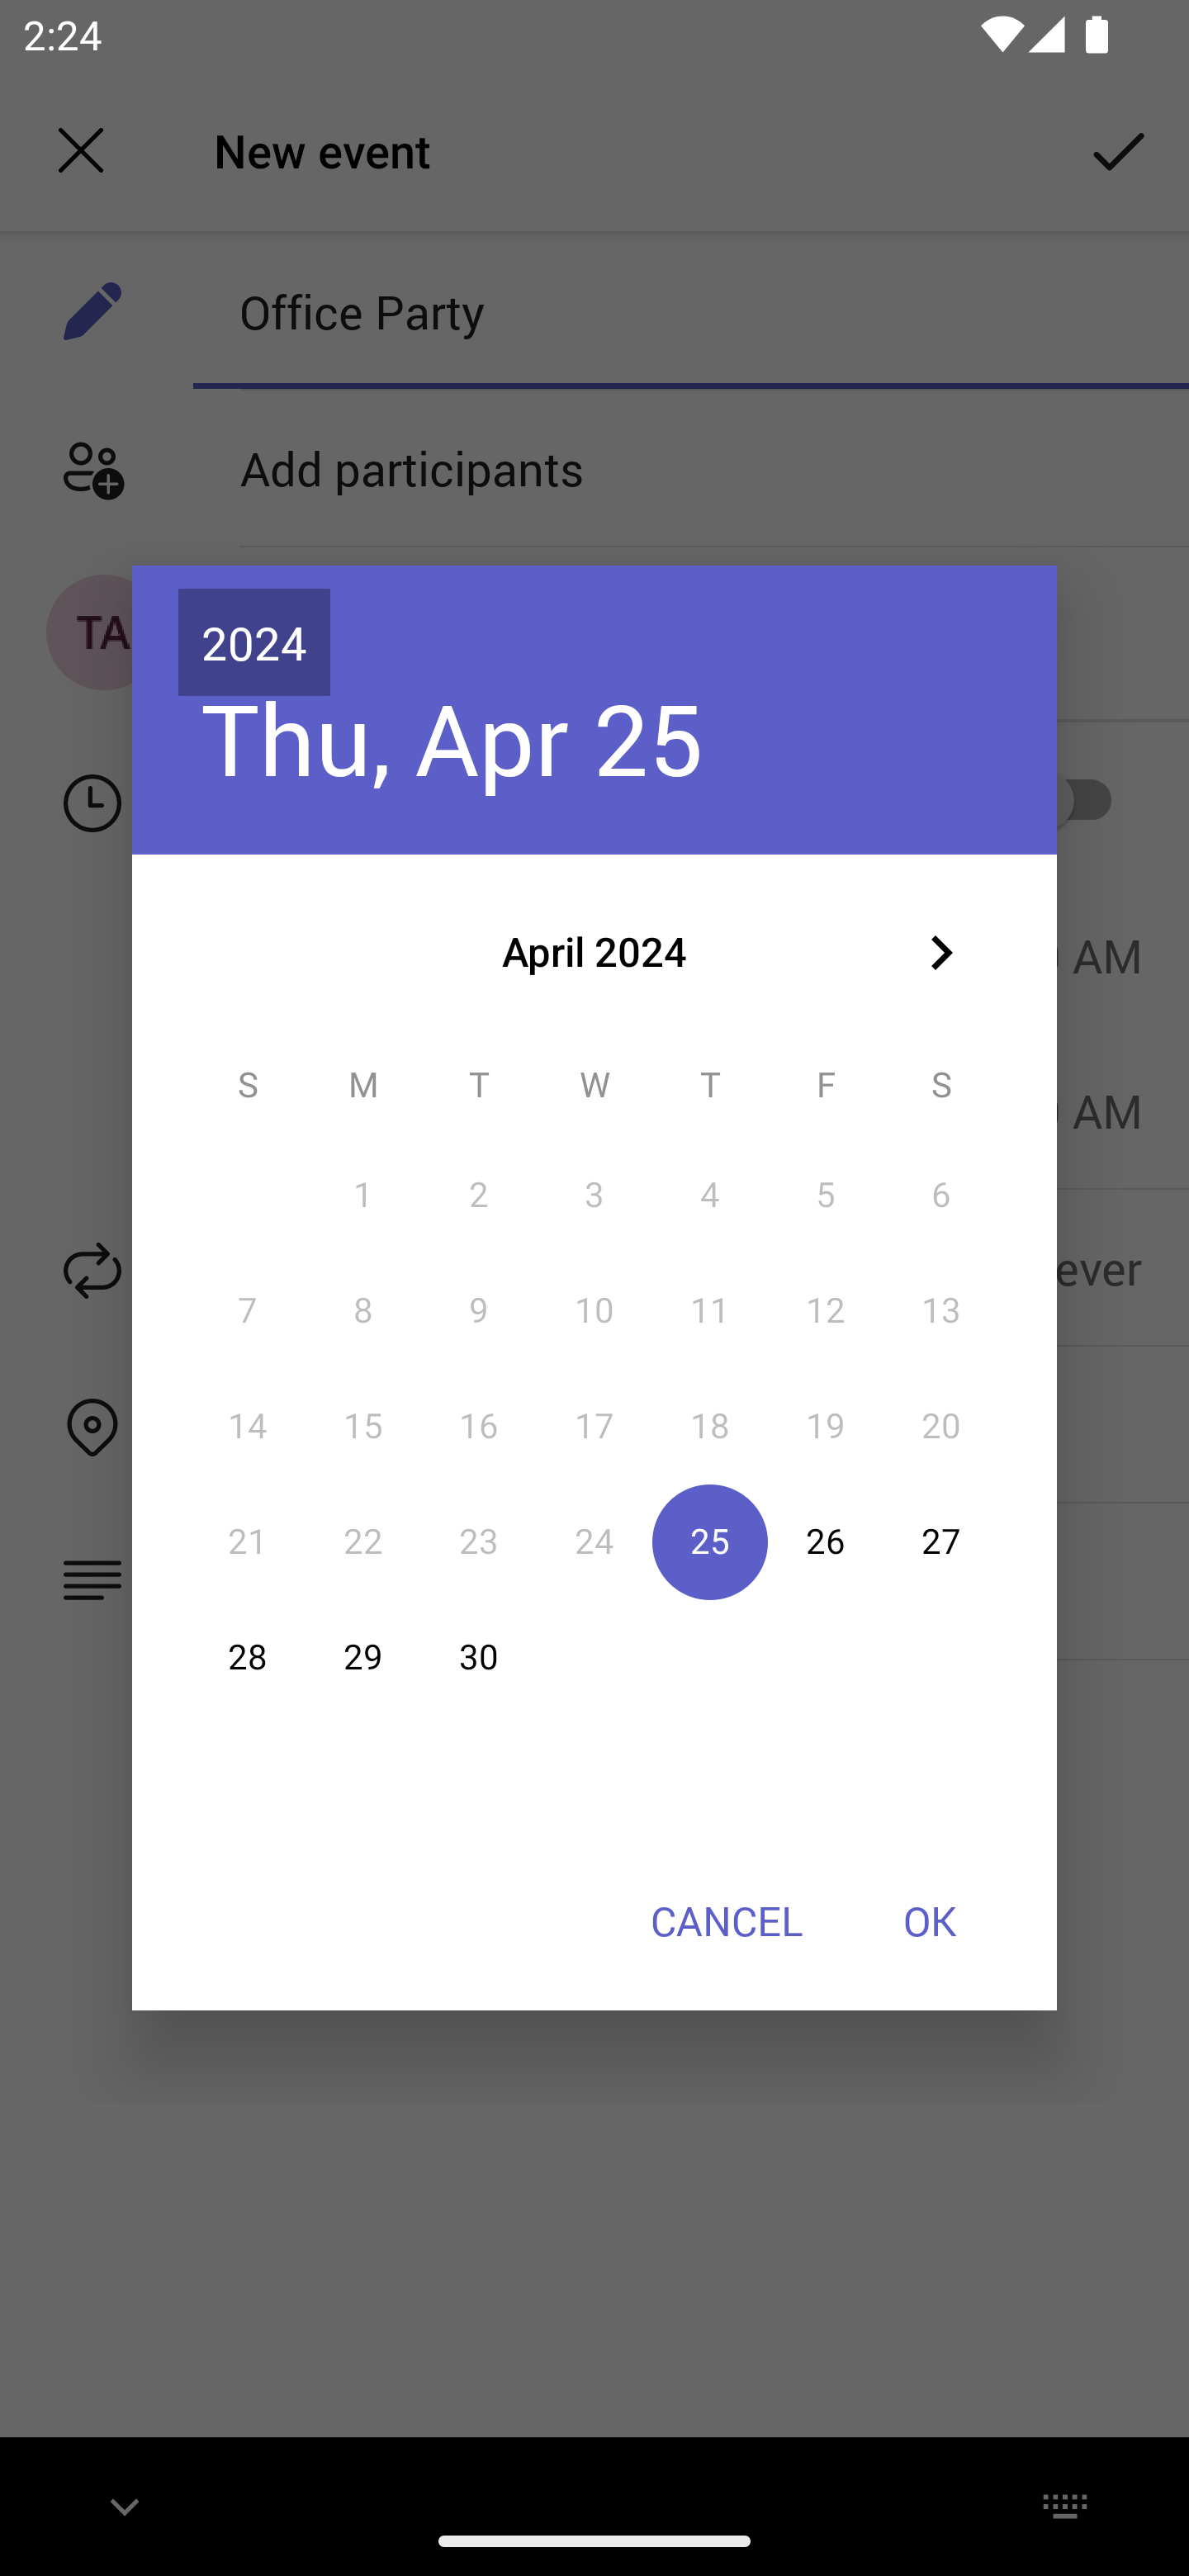  Describe the element at coordinates (594, 1425) in the screenshot. I see `17 17 April 2024` at that location.